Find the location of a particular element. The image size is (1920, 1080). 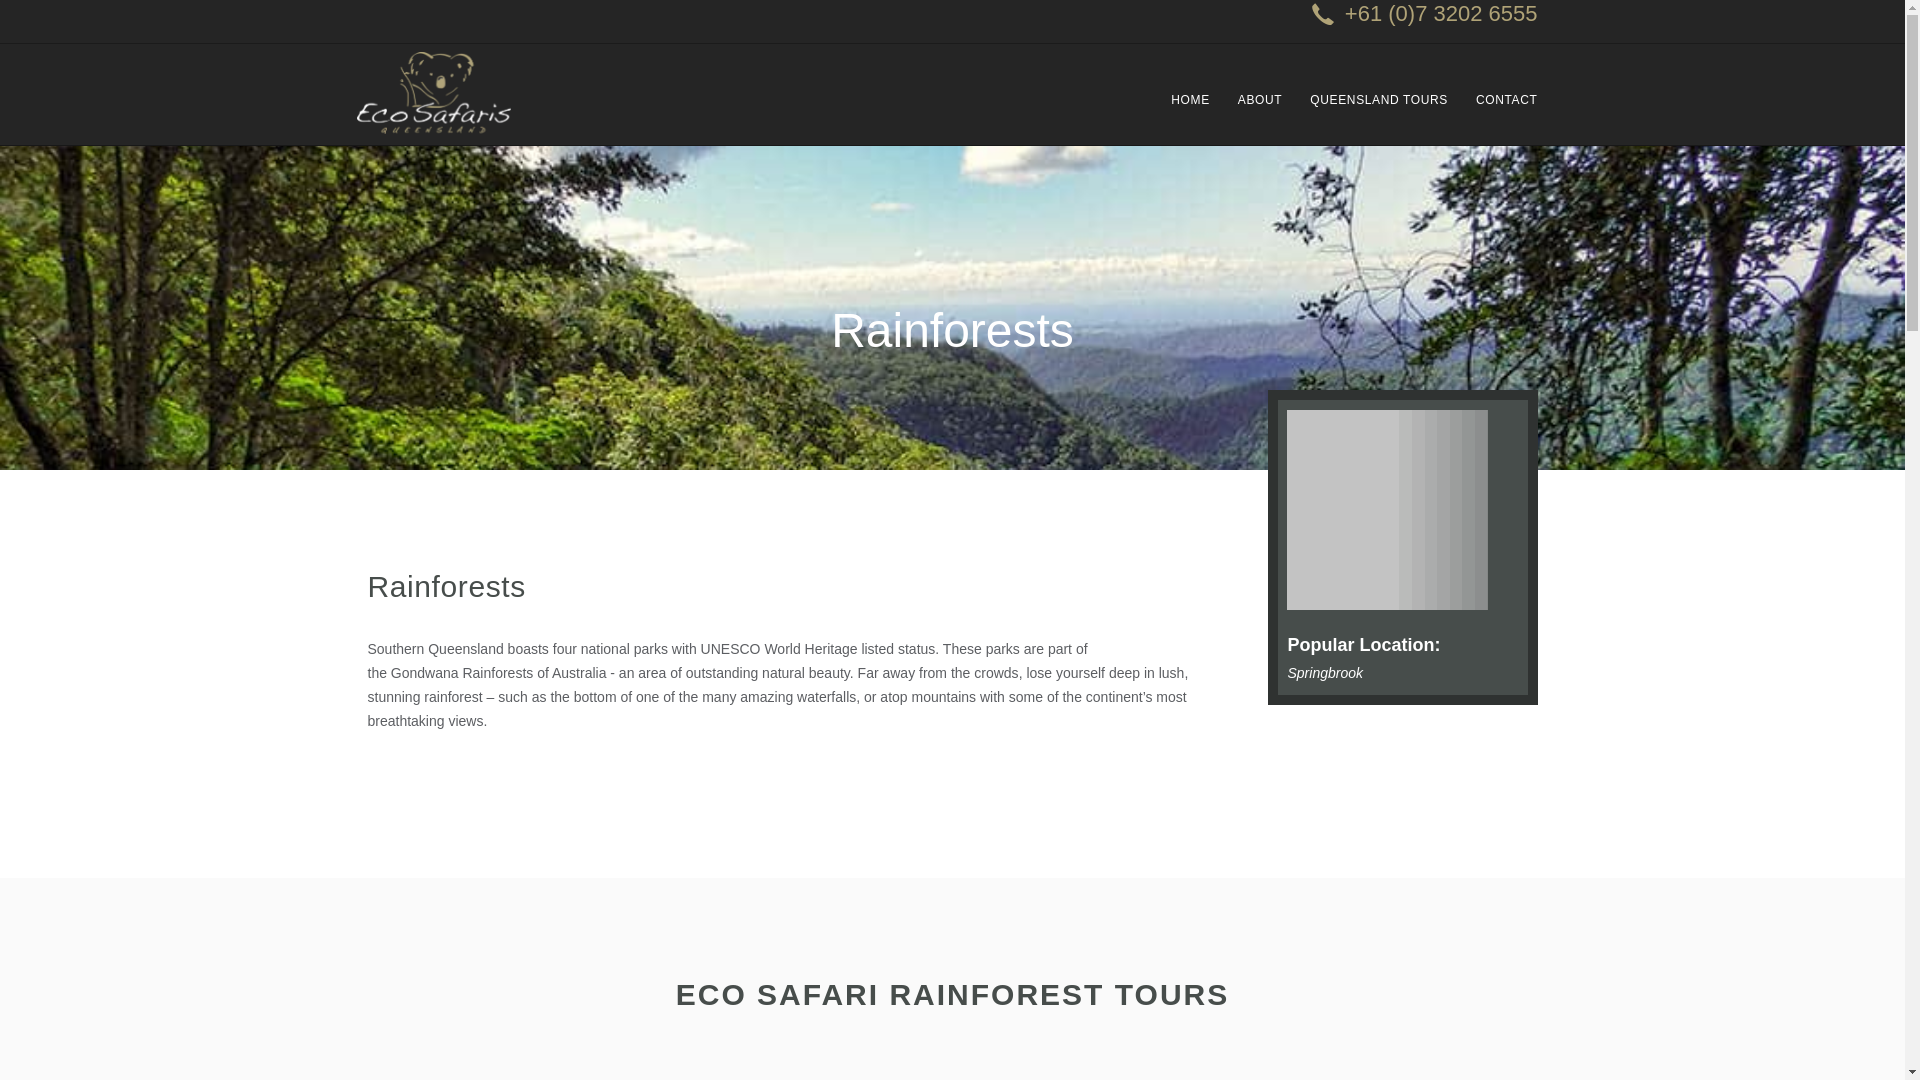

CONTACT is located at coordinates (1507, 126).